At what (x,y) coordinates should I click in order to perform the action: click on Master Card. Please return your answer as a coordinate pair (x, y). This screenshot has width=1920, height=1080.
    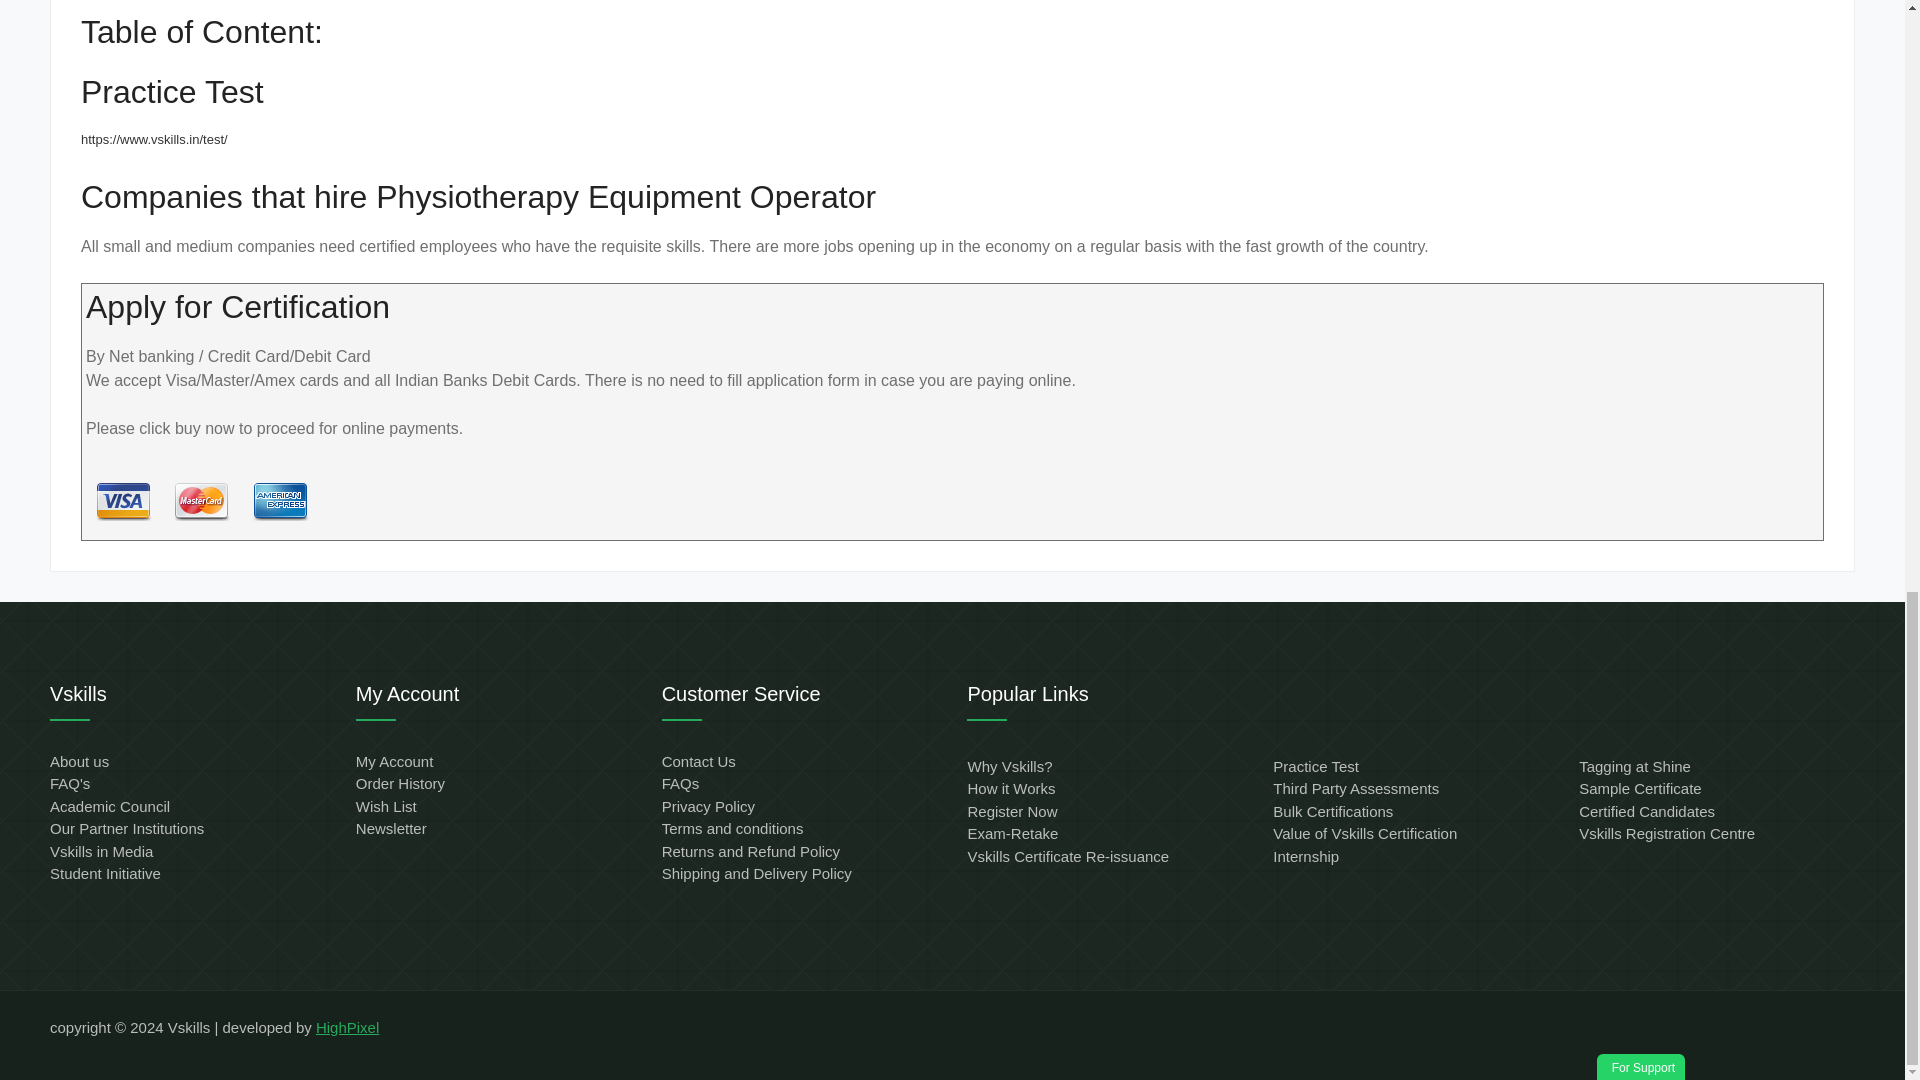
    Looking at the image, I should click on (200, 501).